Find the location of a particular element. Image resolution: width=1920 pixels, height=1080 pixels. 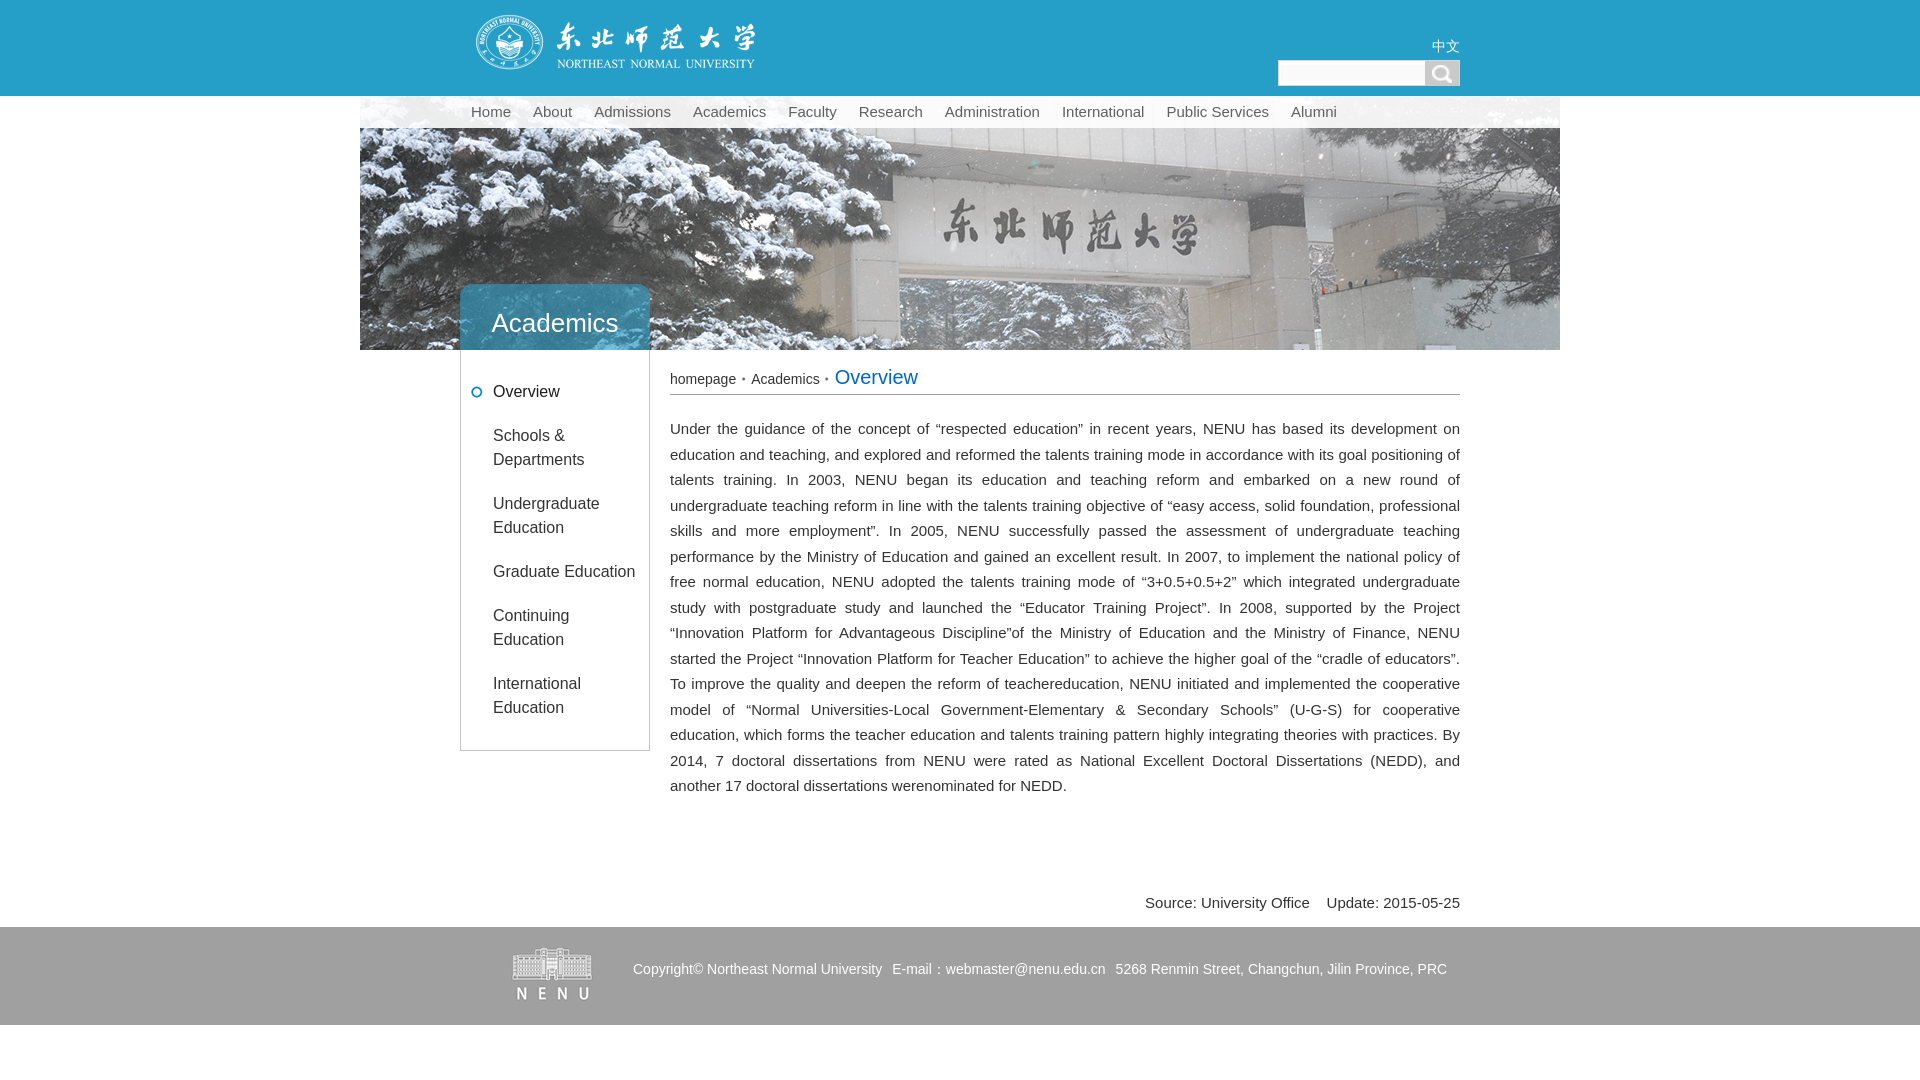

Alumni is located at coordinates (1314, 112).